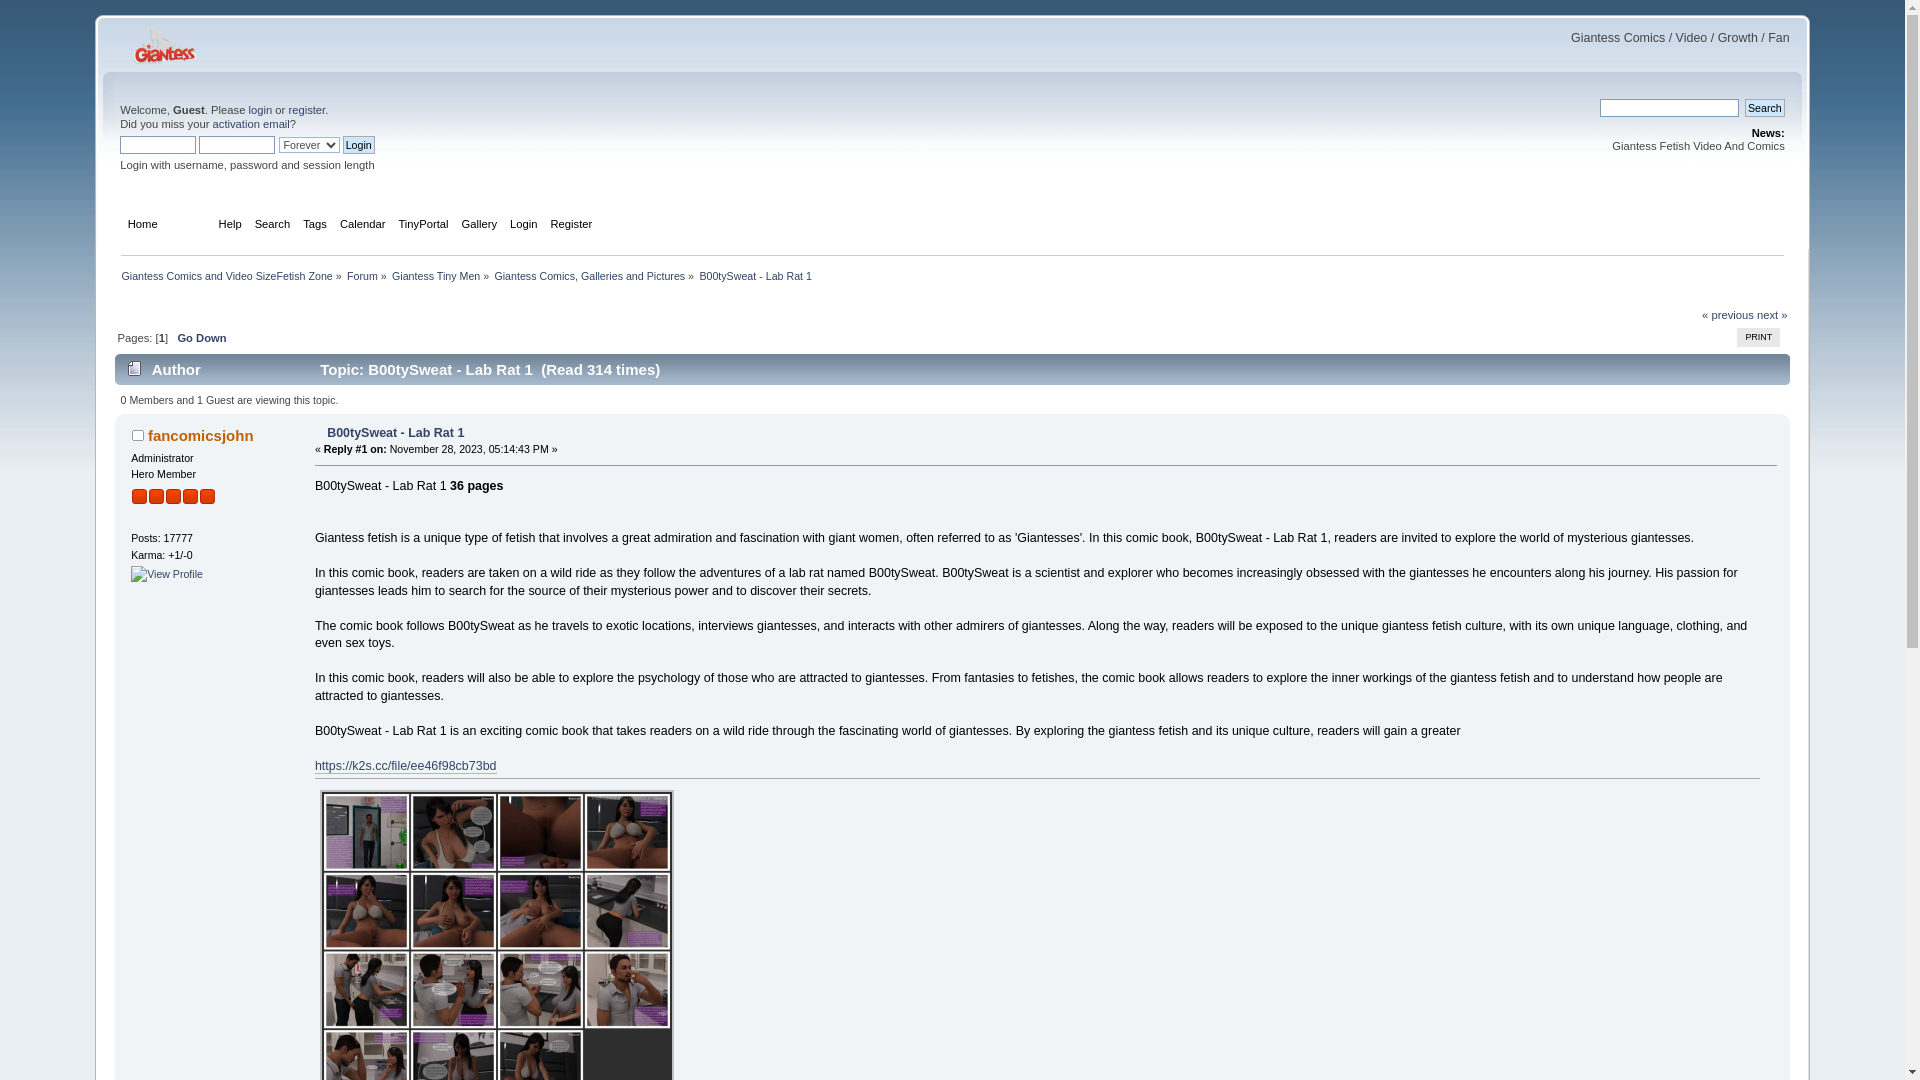 This screenshot has height=1080, width=1920. What do you see at coordinates (1758, 337) in the screenshot?
I see `PRINT` at bounding box center [1758, 337].